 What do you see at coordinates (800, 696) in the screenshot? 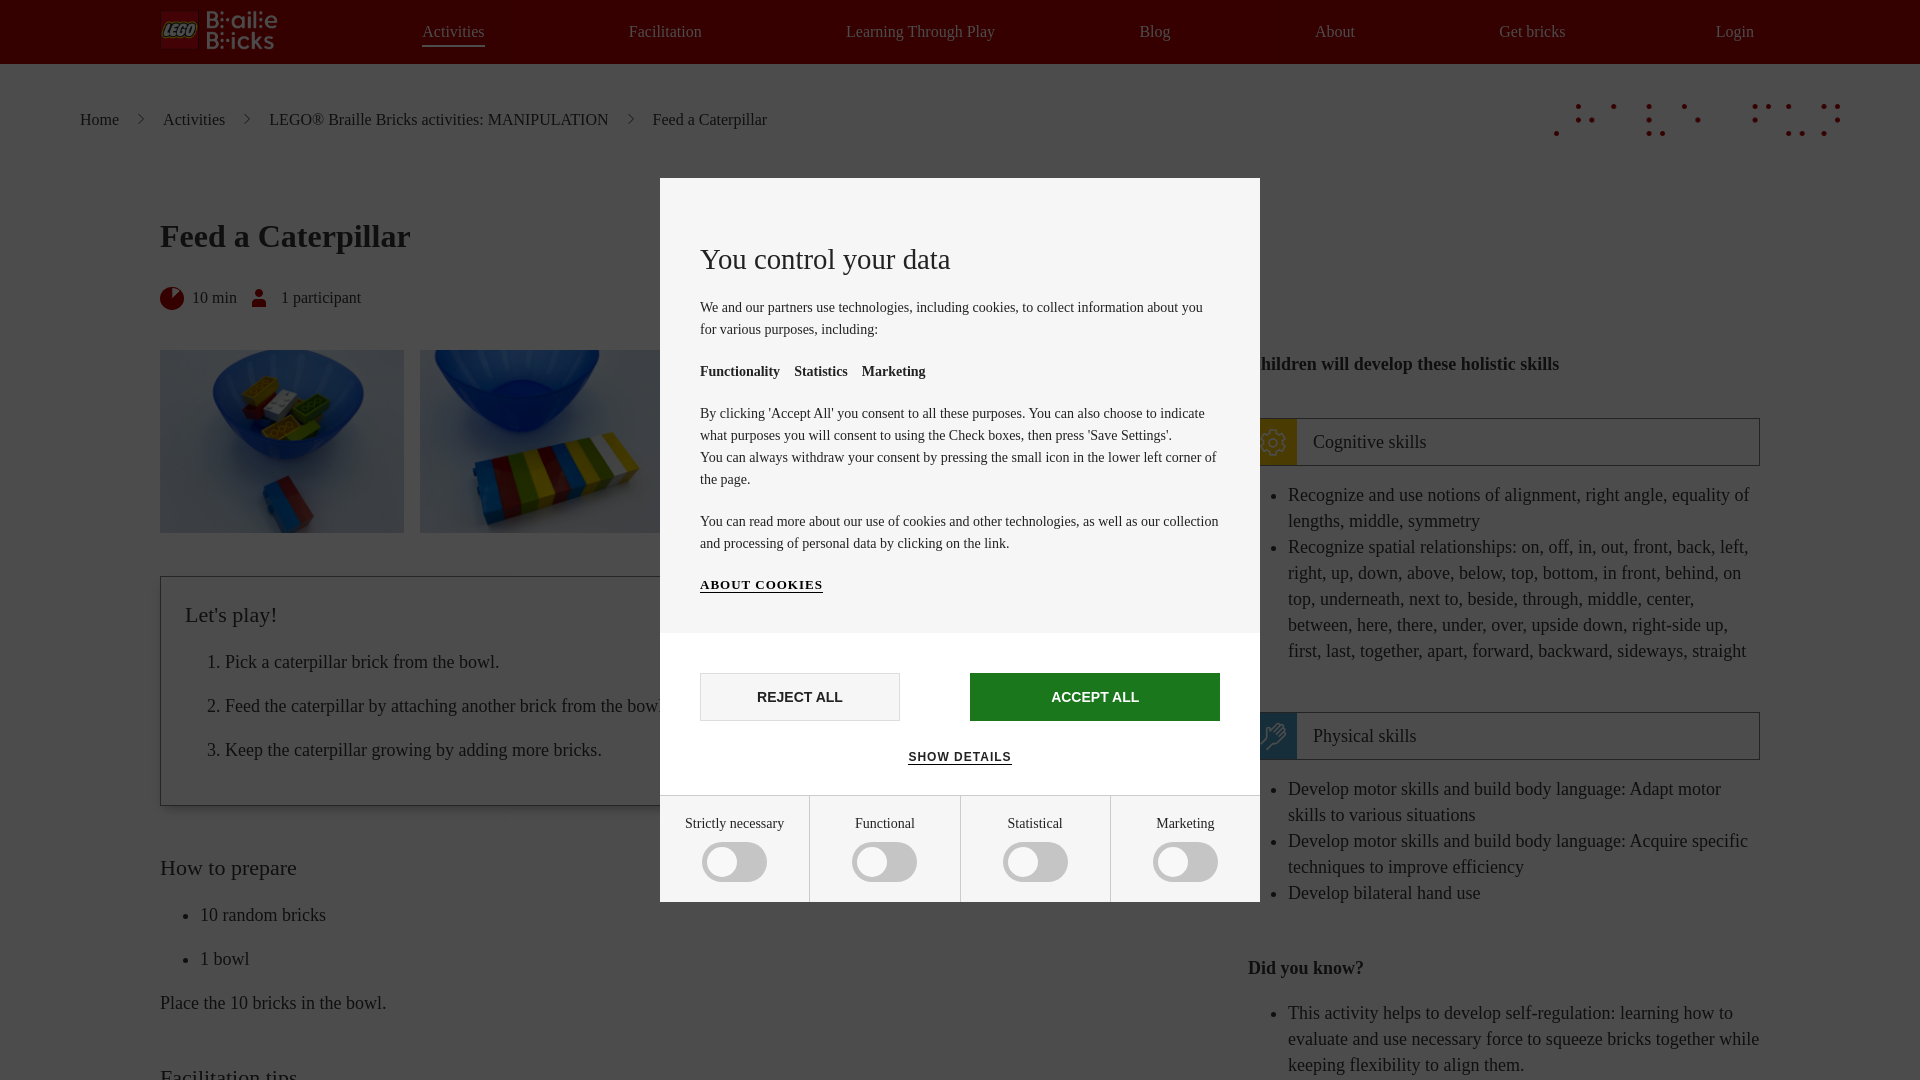
I see `REJECT ALL` at bounding box center [800, 696].